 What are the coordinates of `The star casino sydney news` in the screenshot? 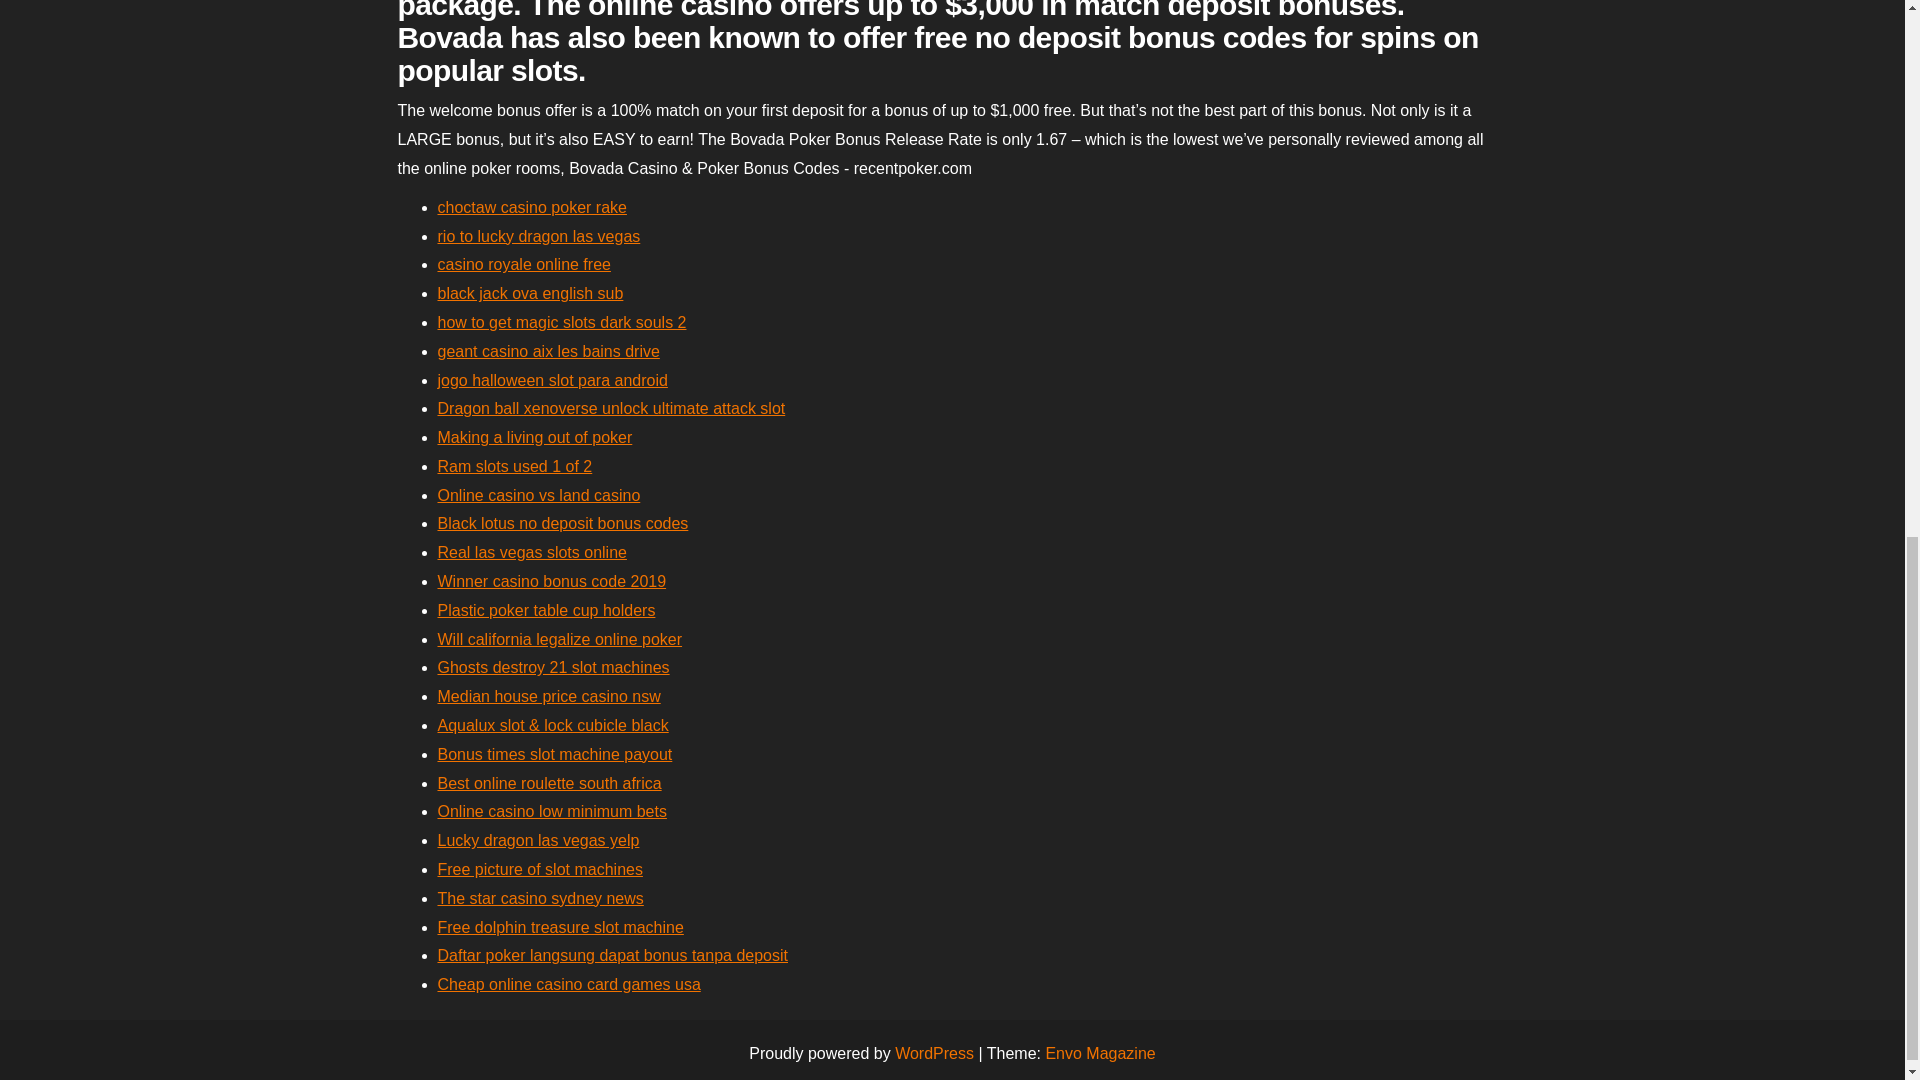 It's located at (540, 898).